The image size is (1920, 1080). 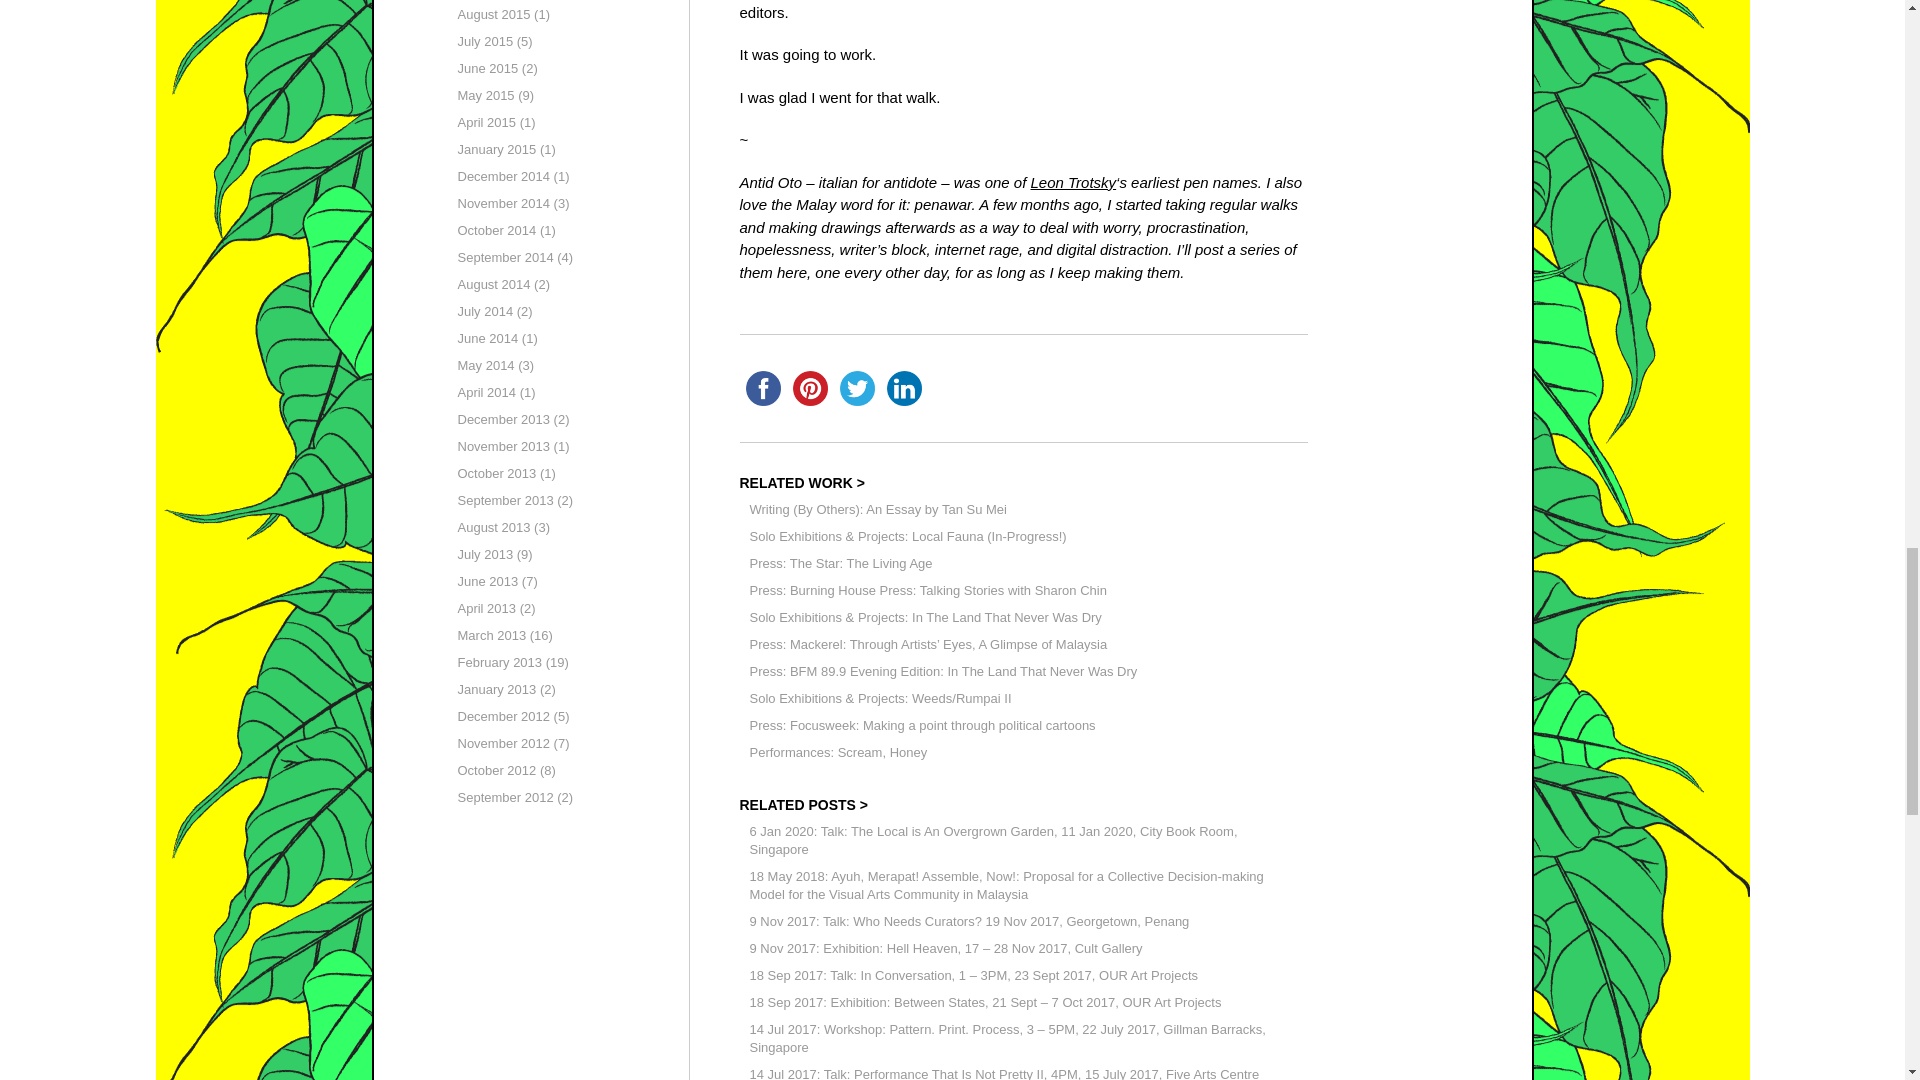 I want to click on Press: Burning House Press: Talking Stories with Sharon Chin, so click(x=928, y=592).